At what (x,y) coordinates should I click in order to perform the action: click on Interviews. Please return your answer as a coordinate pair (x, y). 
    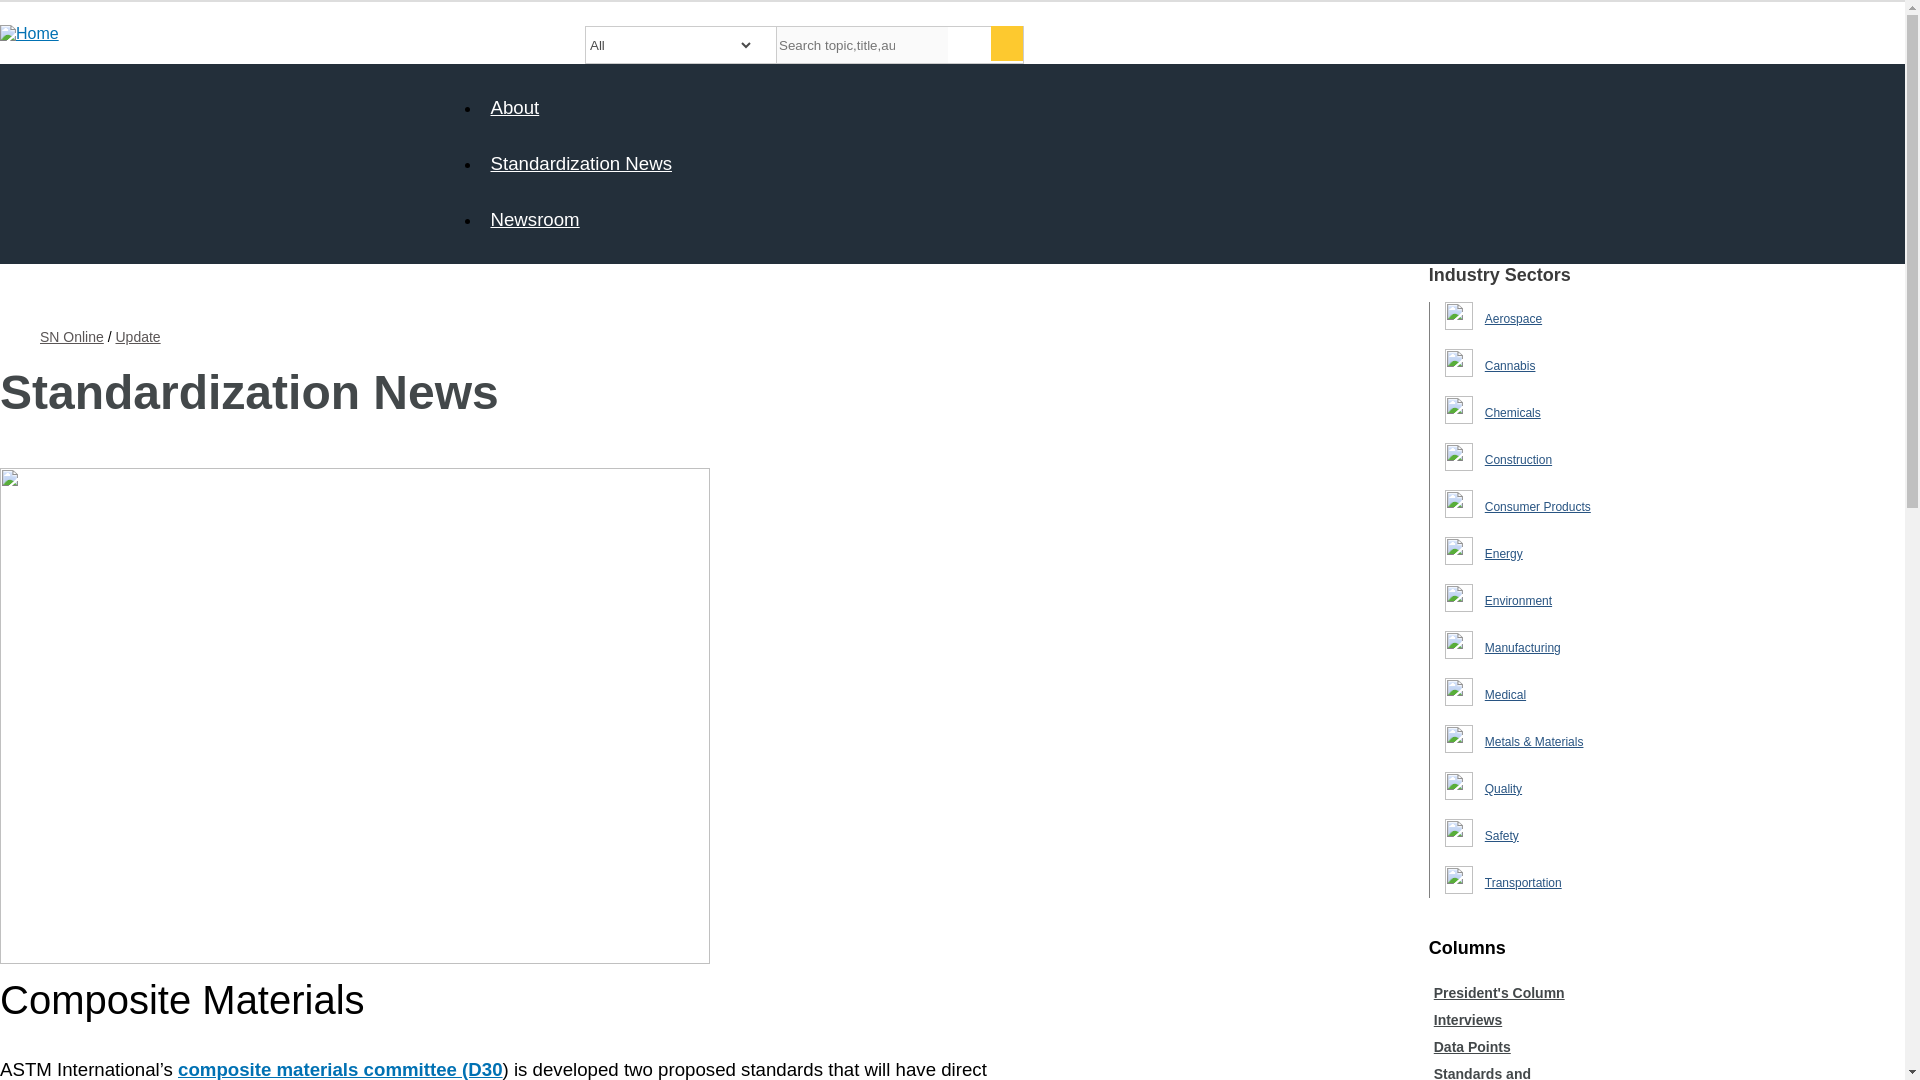
    Looking at the image, I should click on (1468, 1020).